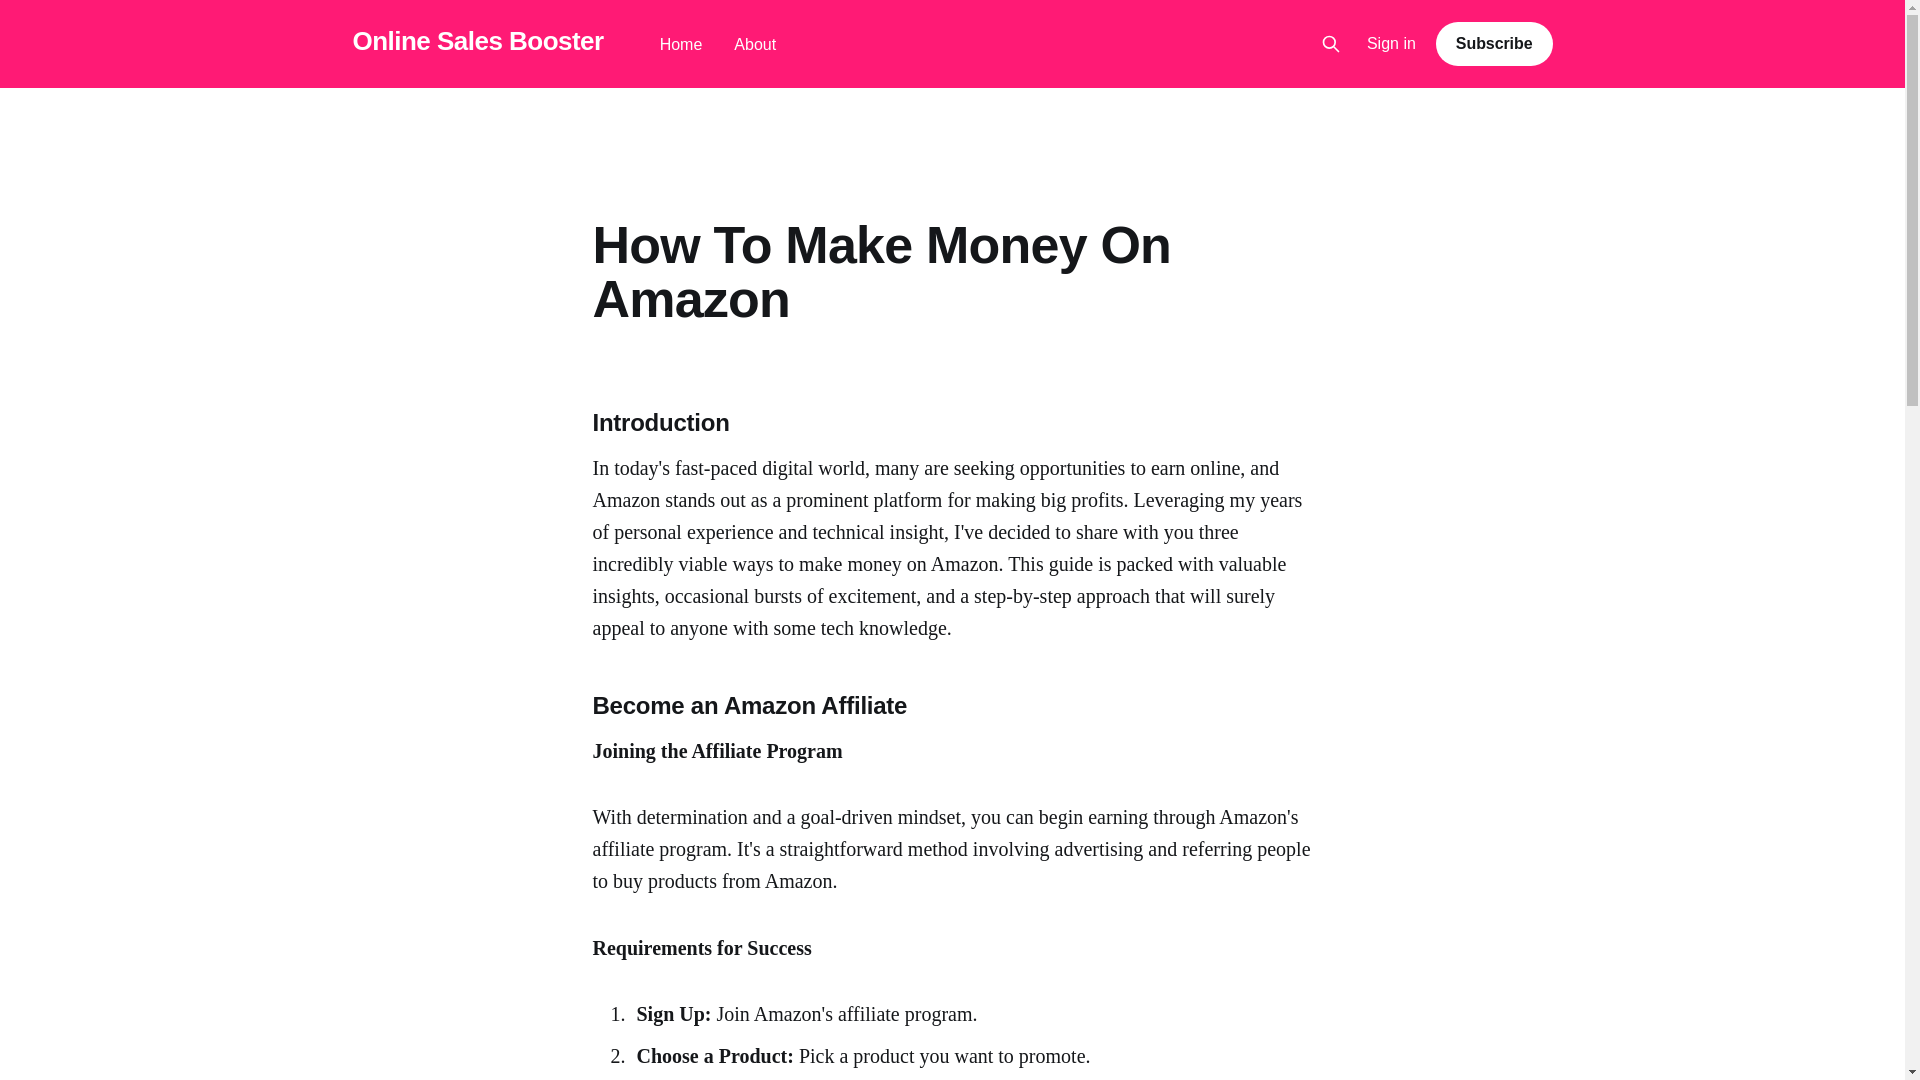 The height and width of the screenshot is (1080, 1920). I want to click on Online Sales Booster, so click(476, 41).